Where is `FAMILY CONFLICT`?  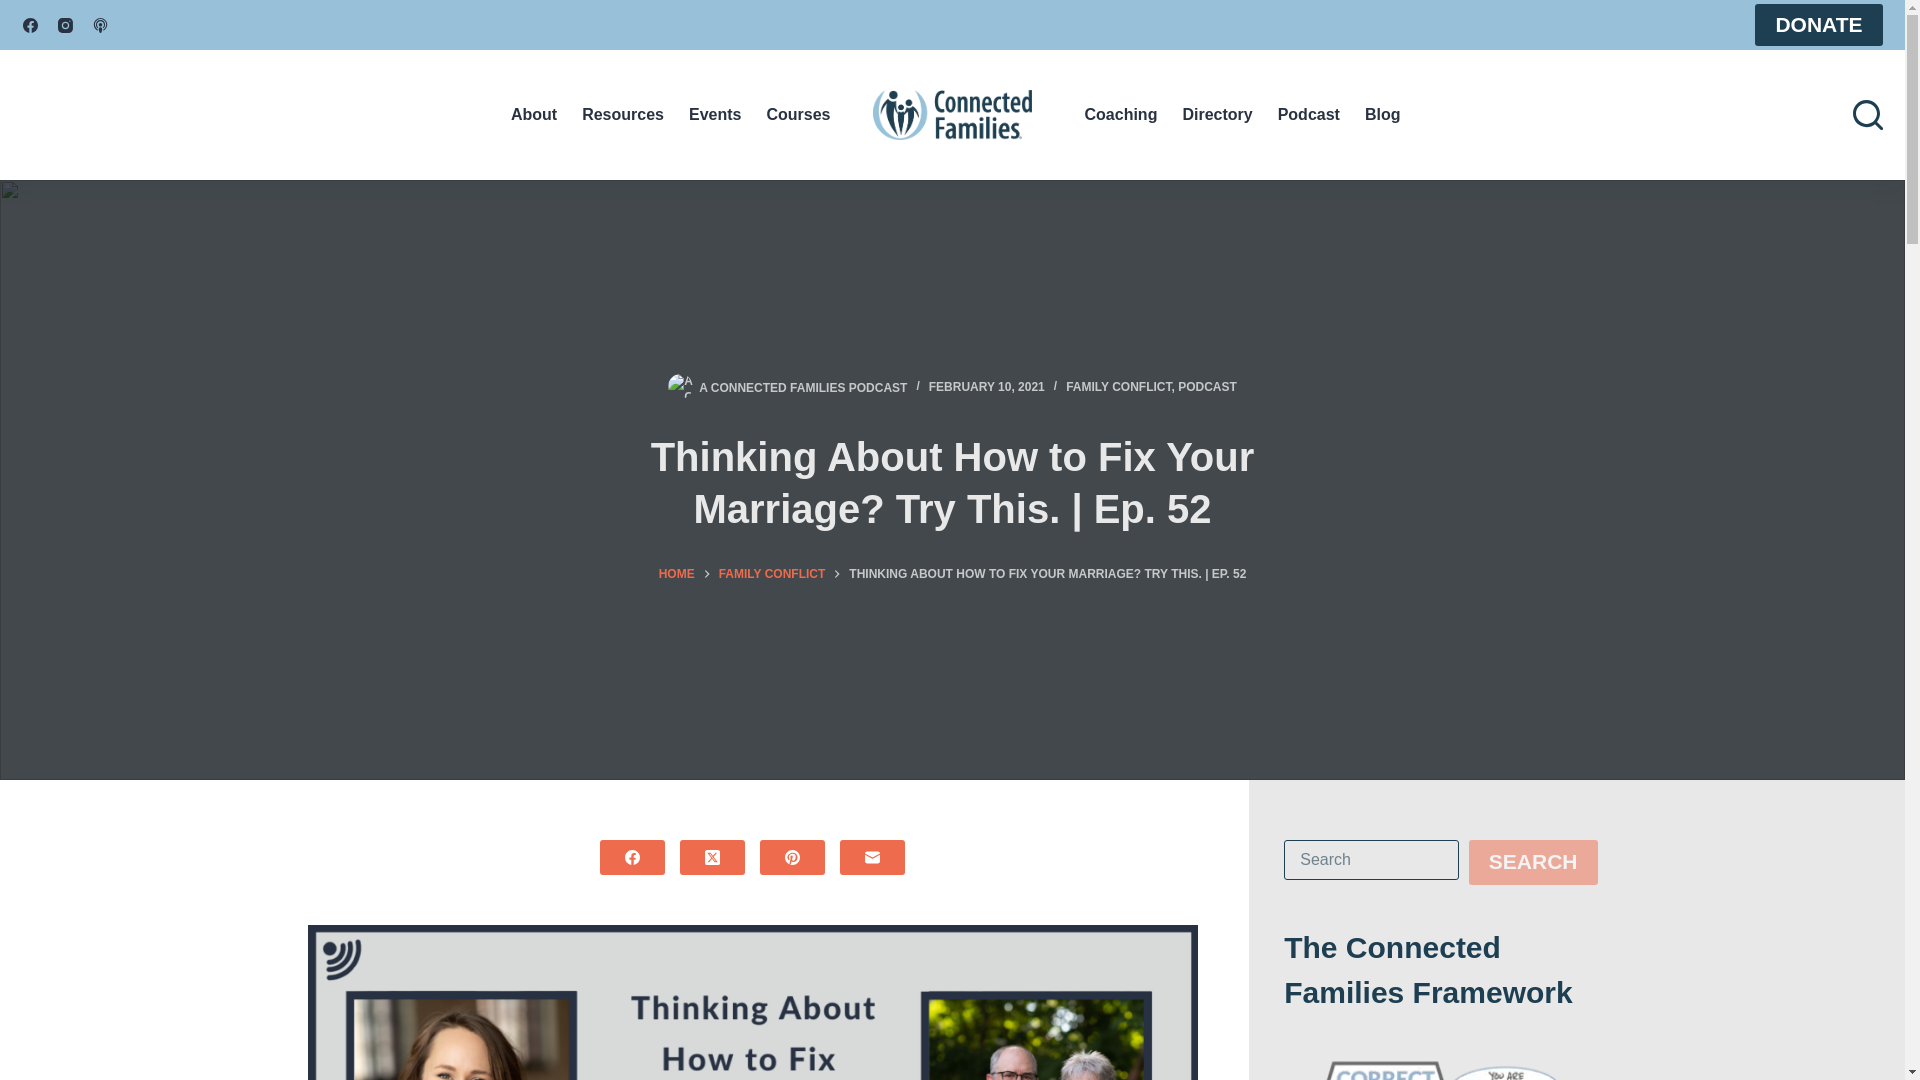
FAMILY CONFLICT is located at coordinates (1118, 387).